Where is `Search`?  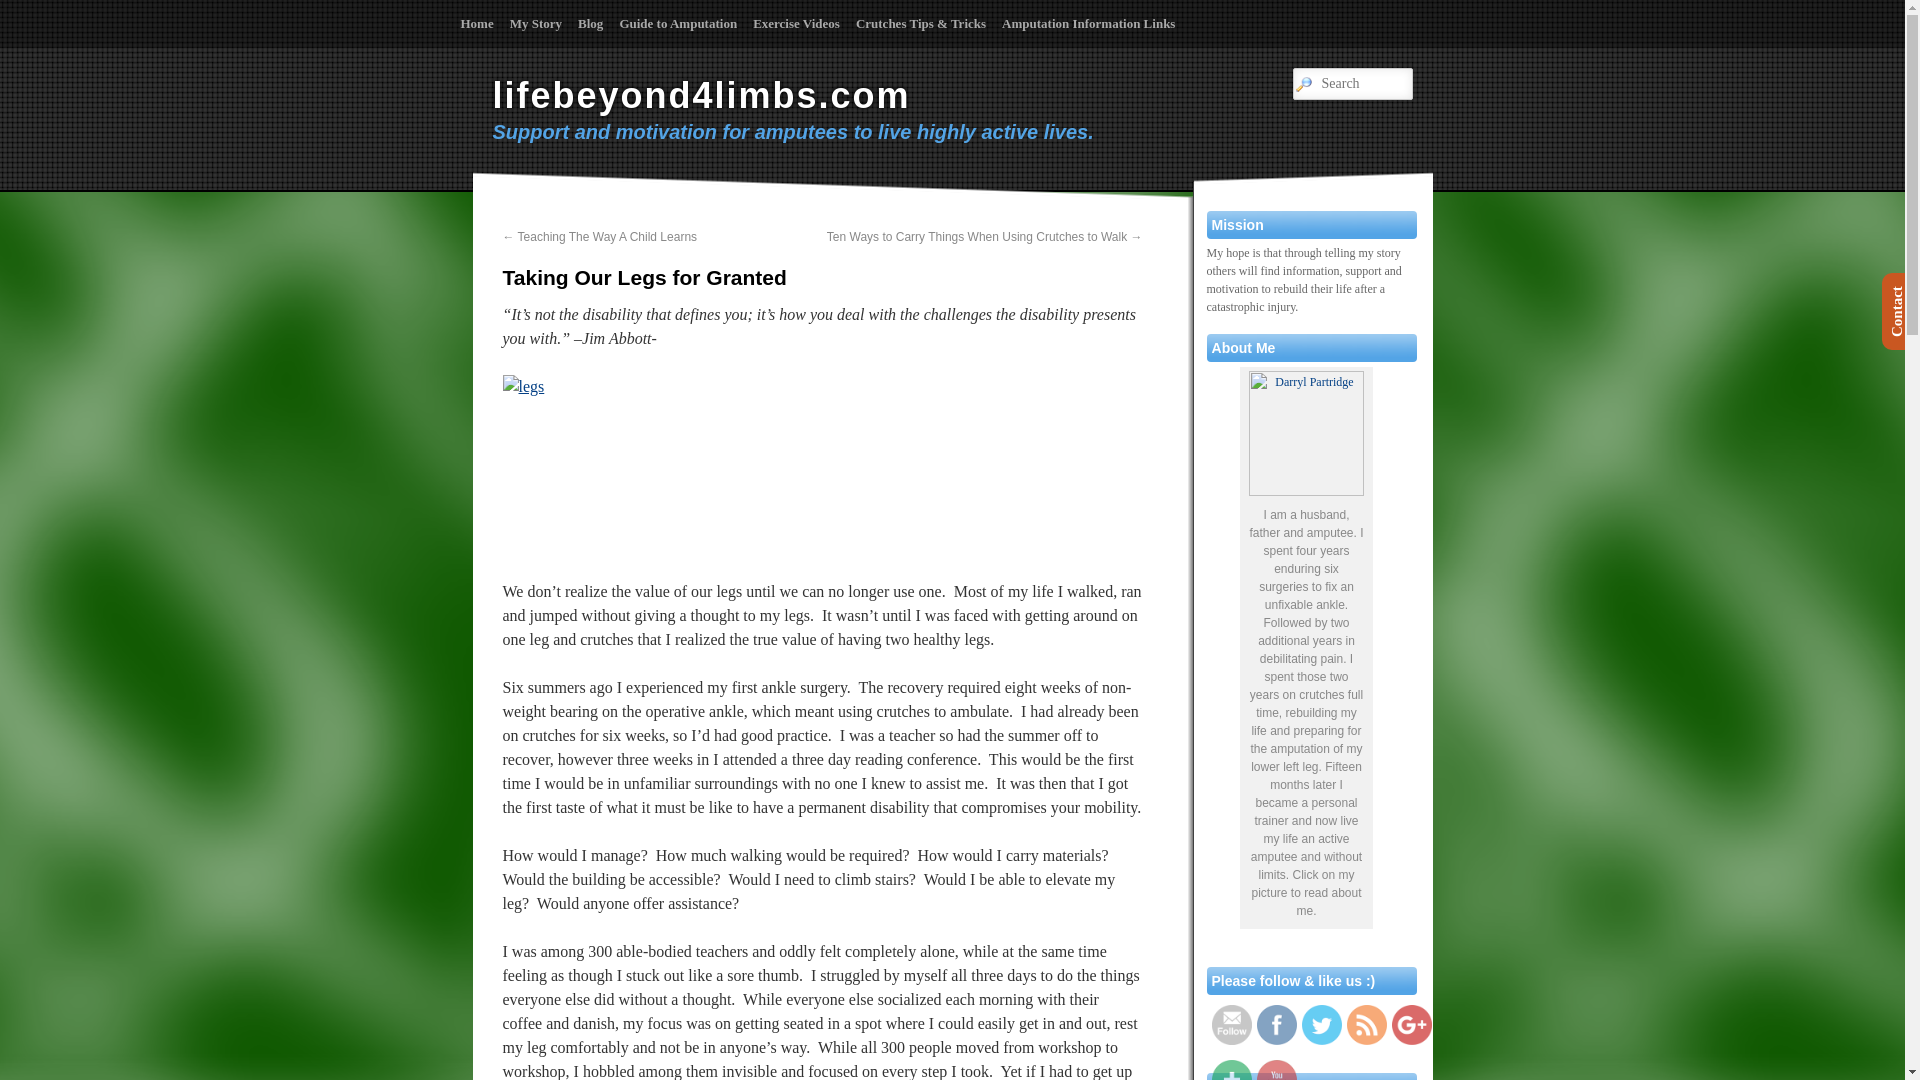 Search is located at coordinates (26, 10).